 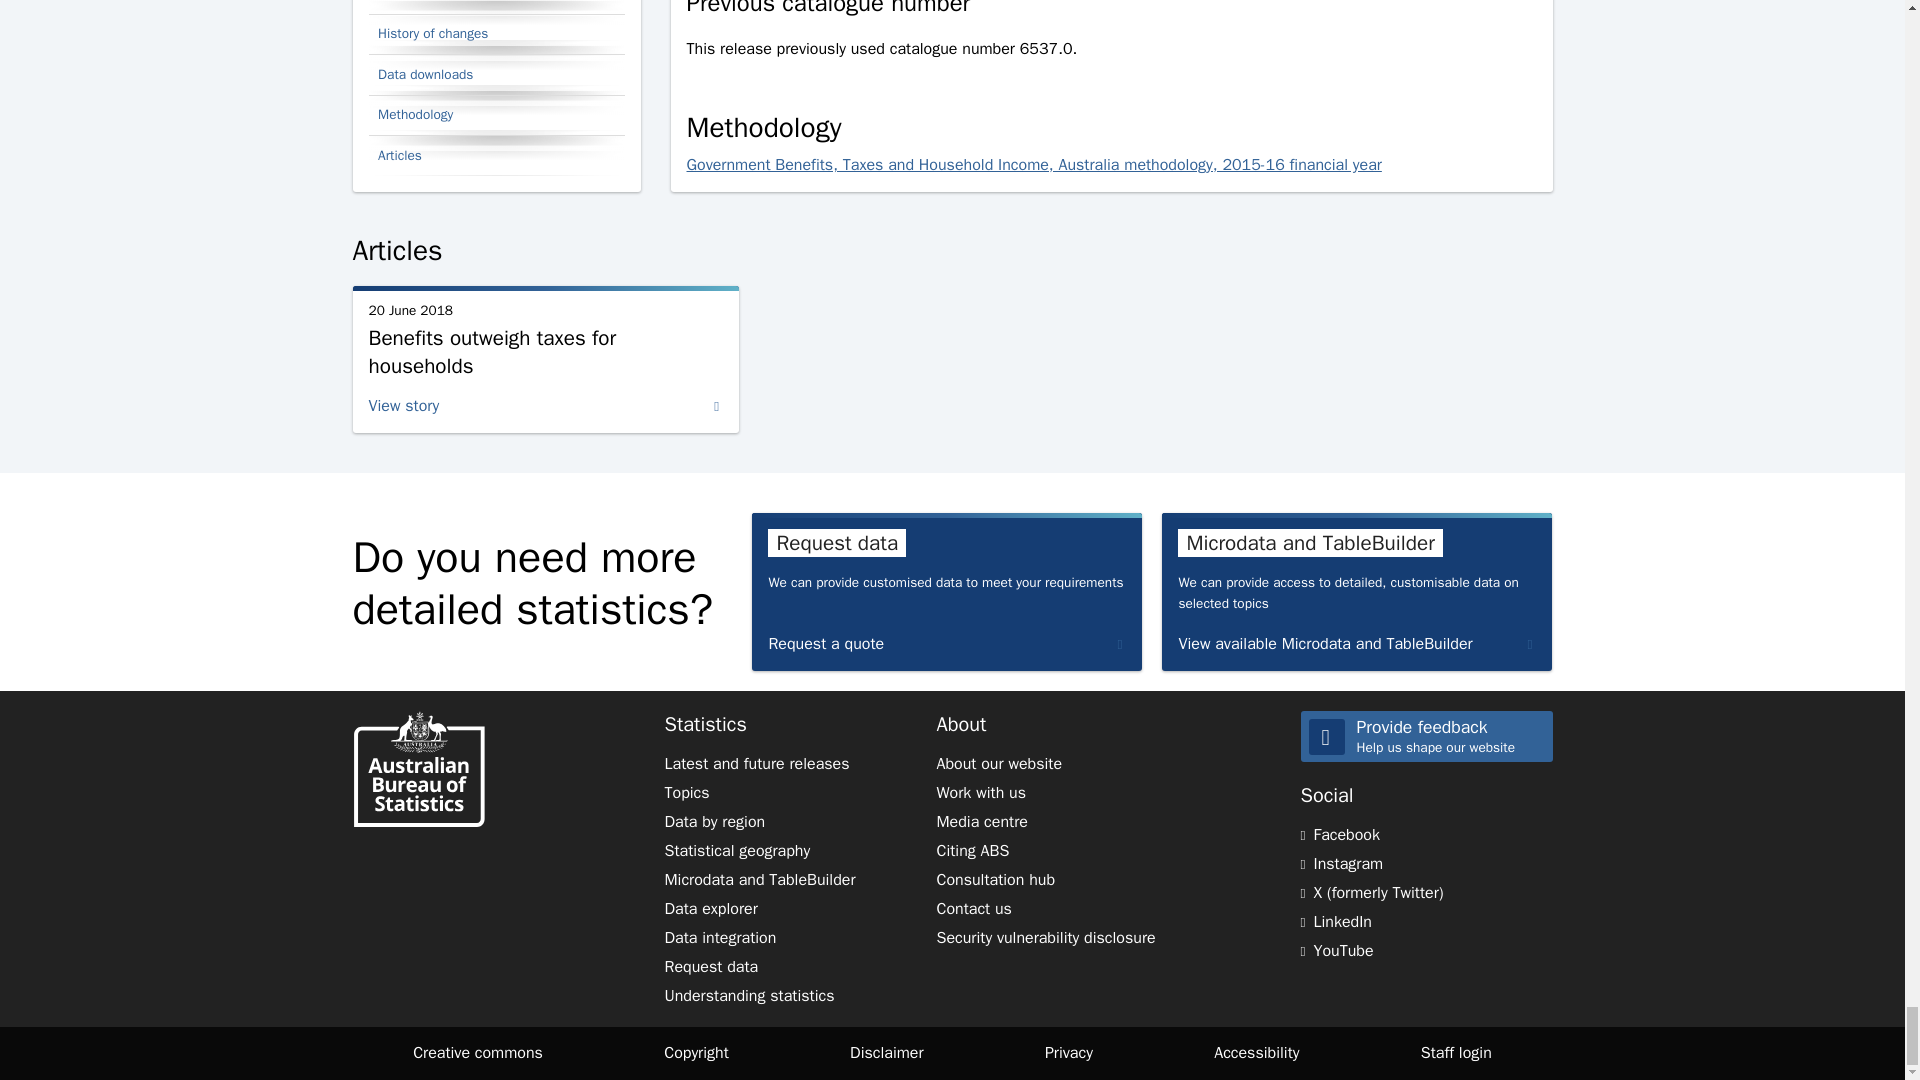 What do you see at coordinates (714, 822) in the screenshot?
I see `Data by region` at bounding box center [714, 822].